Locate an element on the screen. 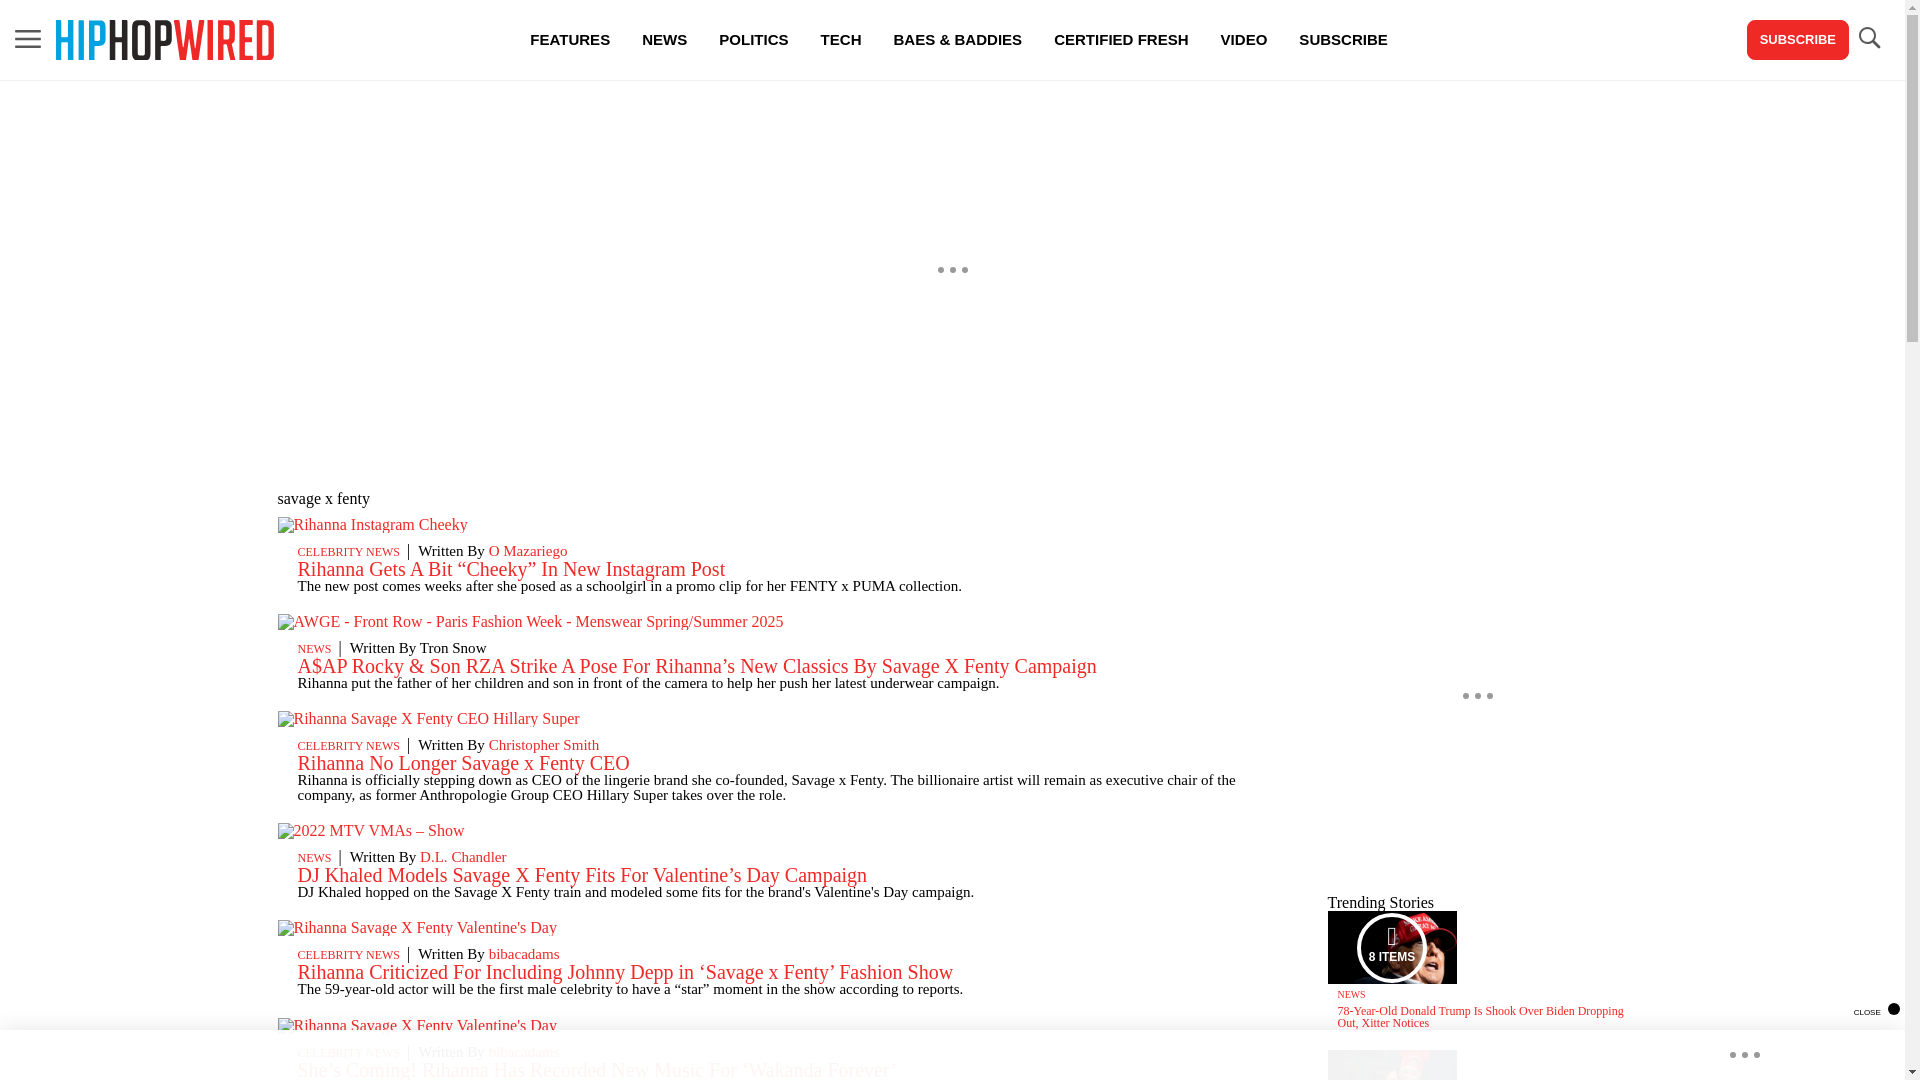 Image resolution: width=1920 pixels, height=1080 pixels. O Mazariego is located at coordinates (528, 551).